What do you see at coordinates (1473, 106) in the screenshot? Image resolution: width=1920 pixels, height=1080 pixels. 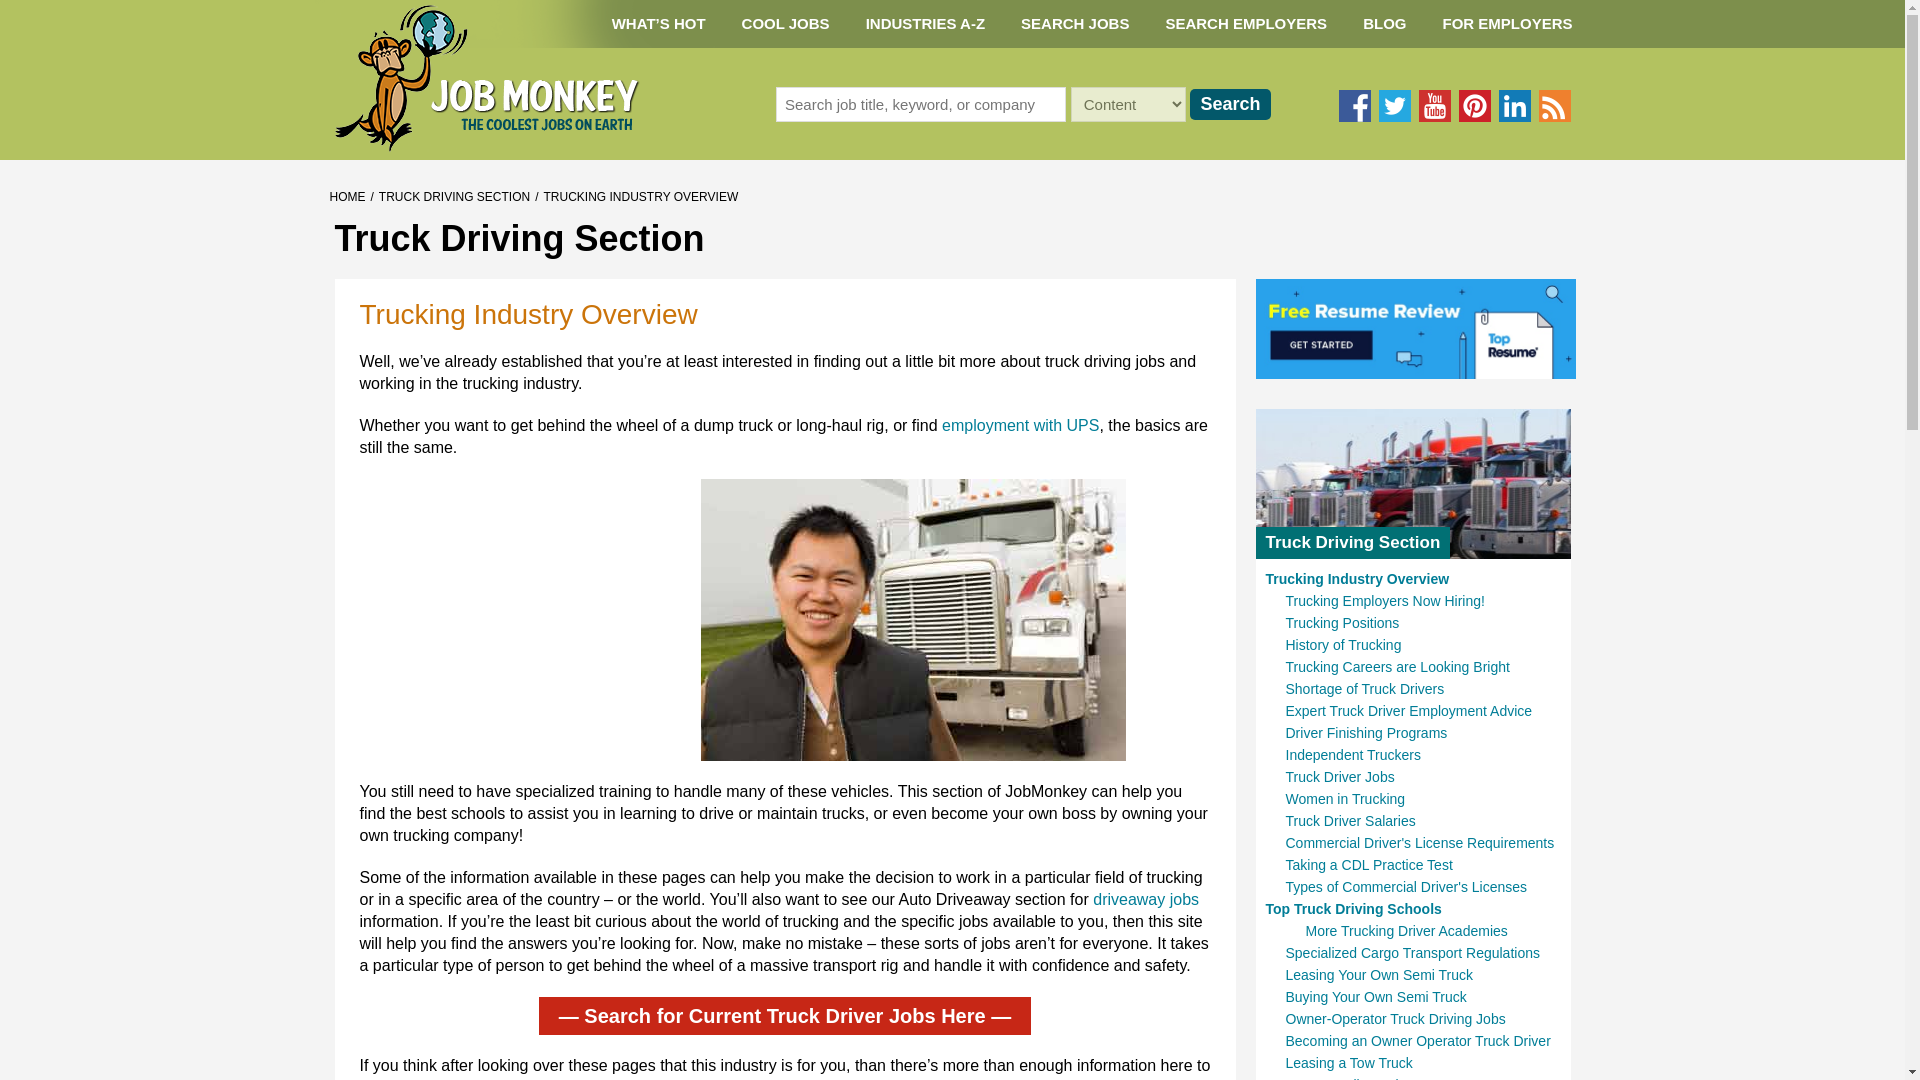 I see `Follow us on Pinterest` at bounding box center [1473, 106].